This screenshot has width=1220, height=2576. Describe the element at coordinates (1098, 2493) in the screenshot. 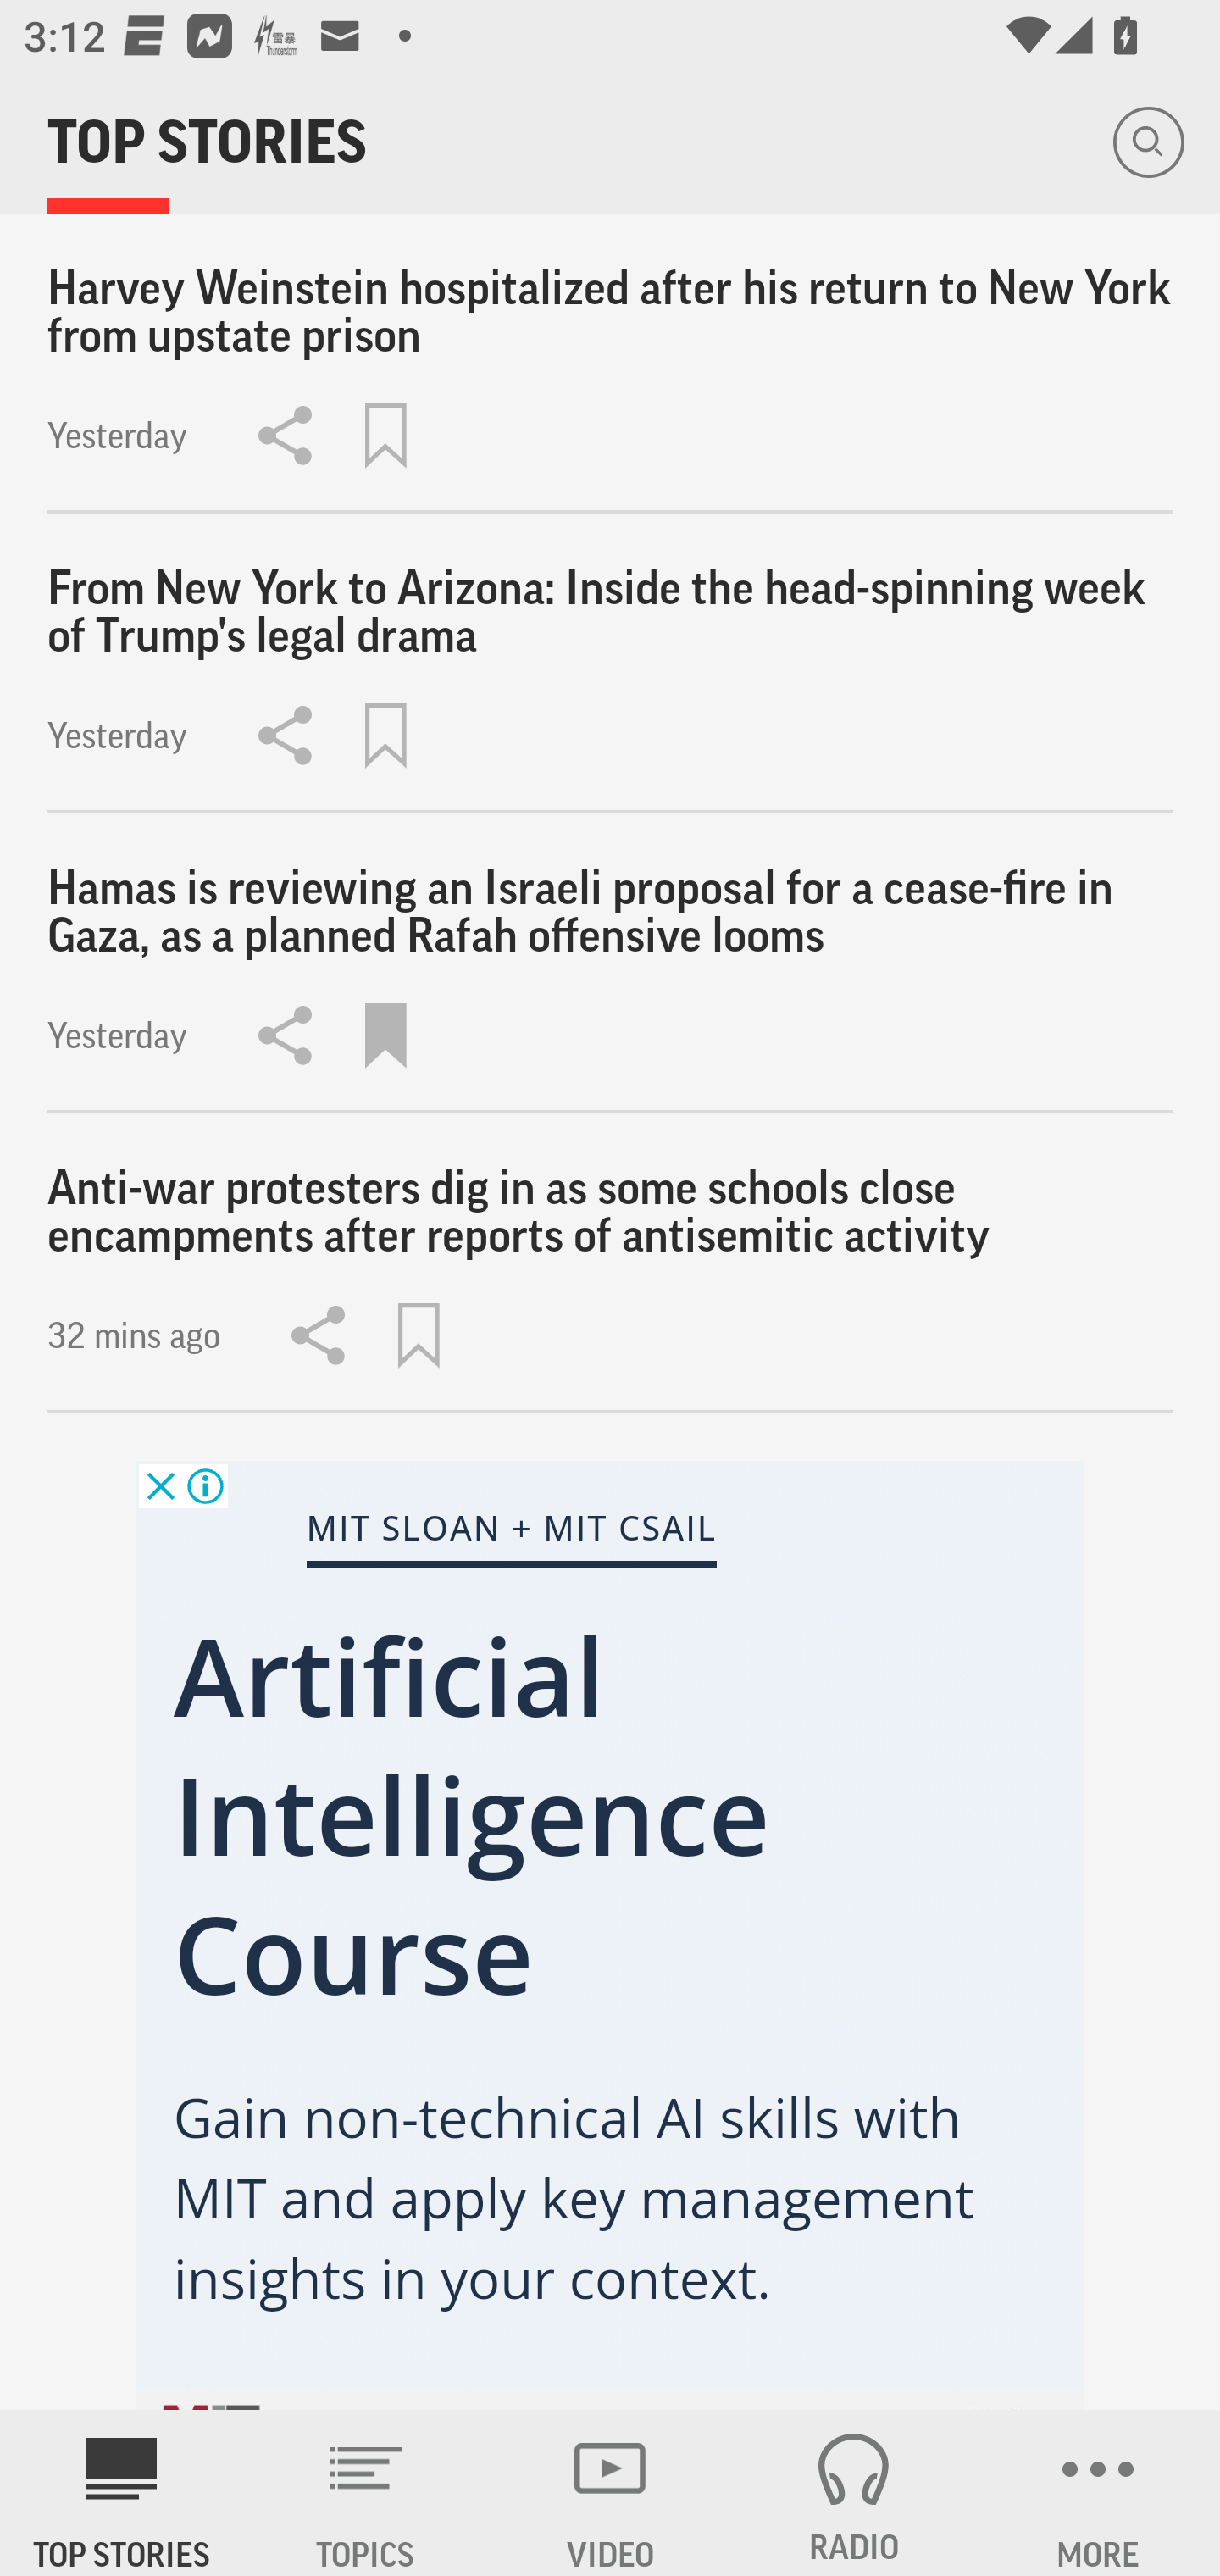

I see `MORE` at that location.